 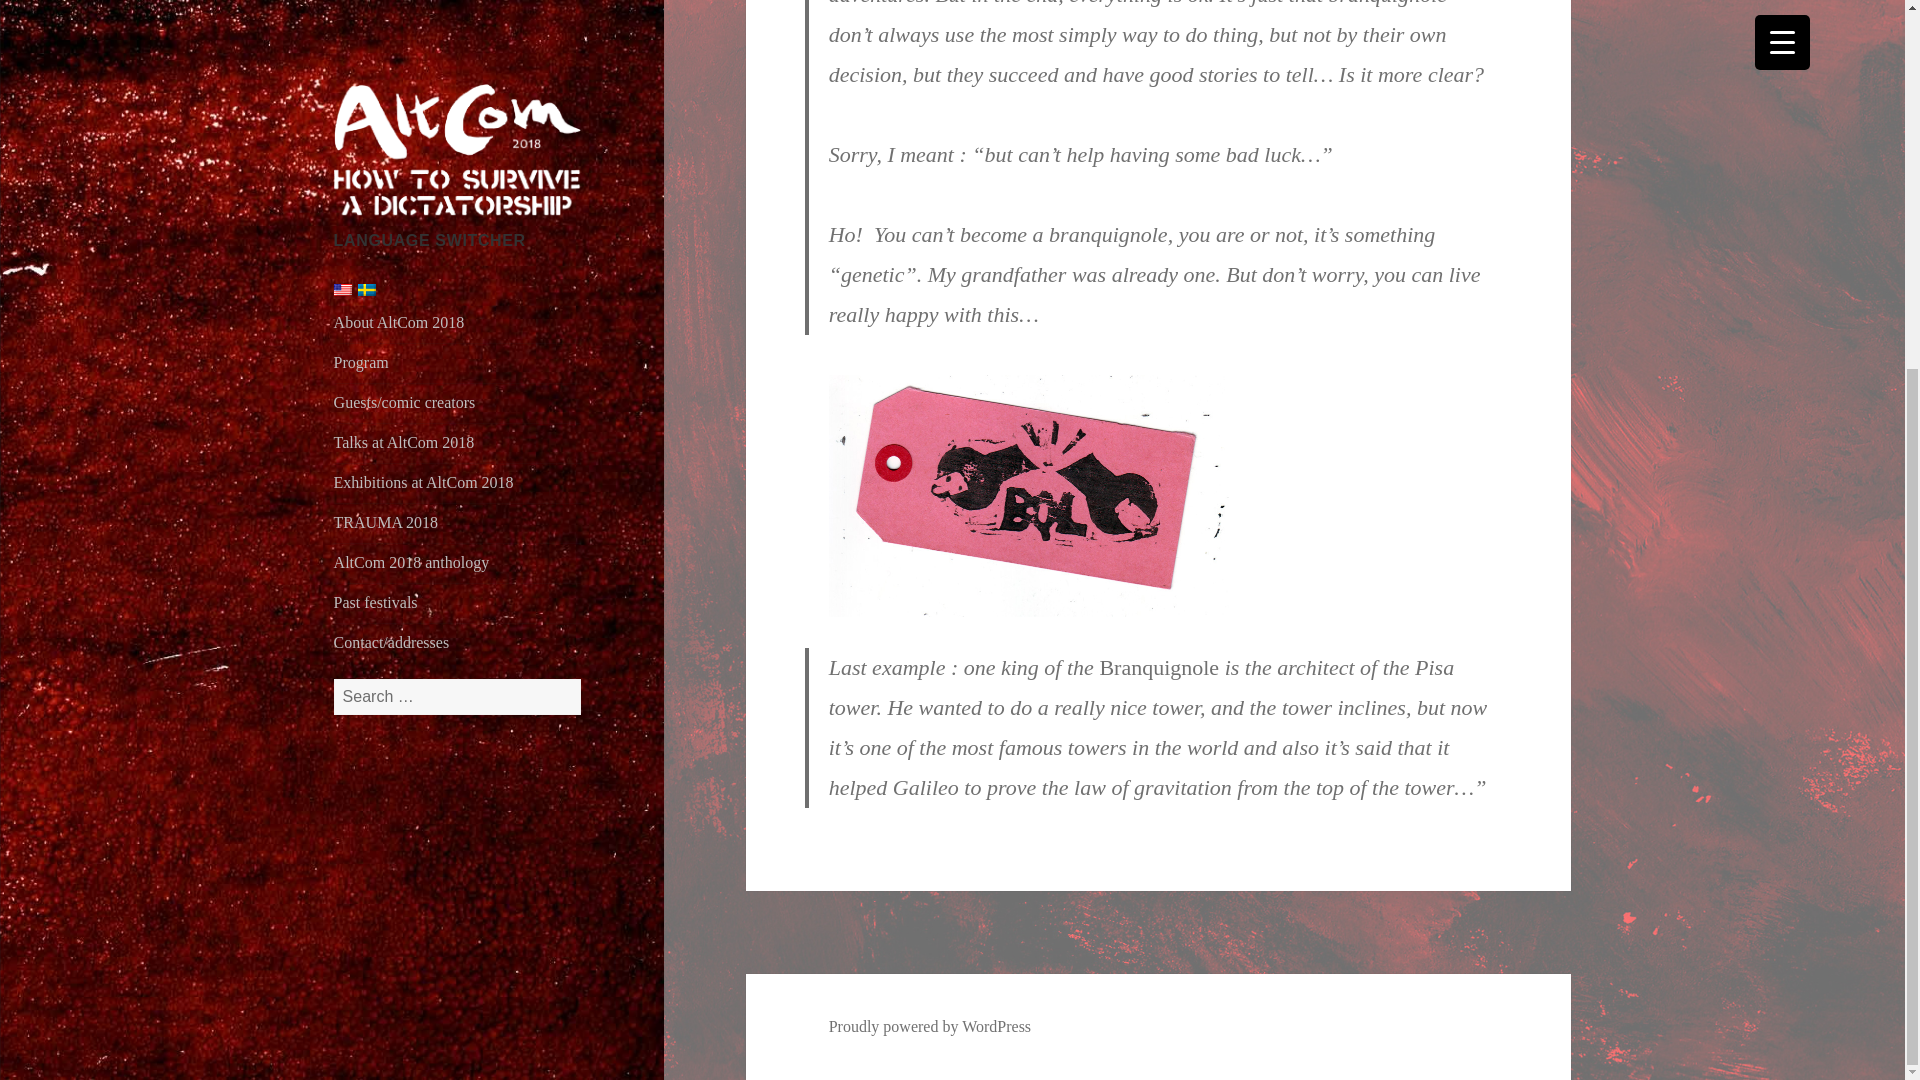 What do you see at coordinates (376, 52) in the screenshot?
I see `Past festivals` at bounding box center [376, 52].